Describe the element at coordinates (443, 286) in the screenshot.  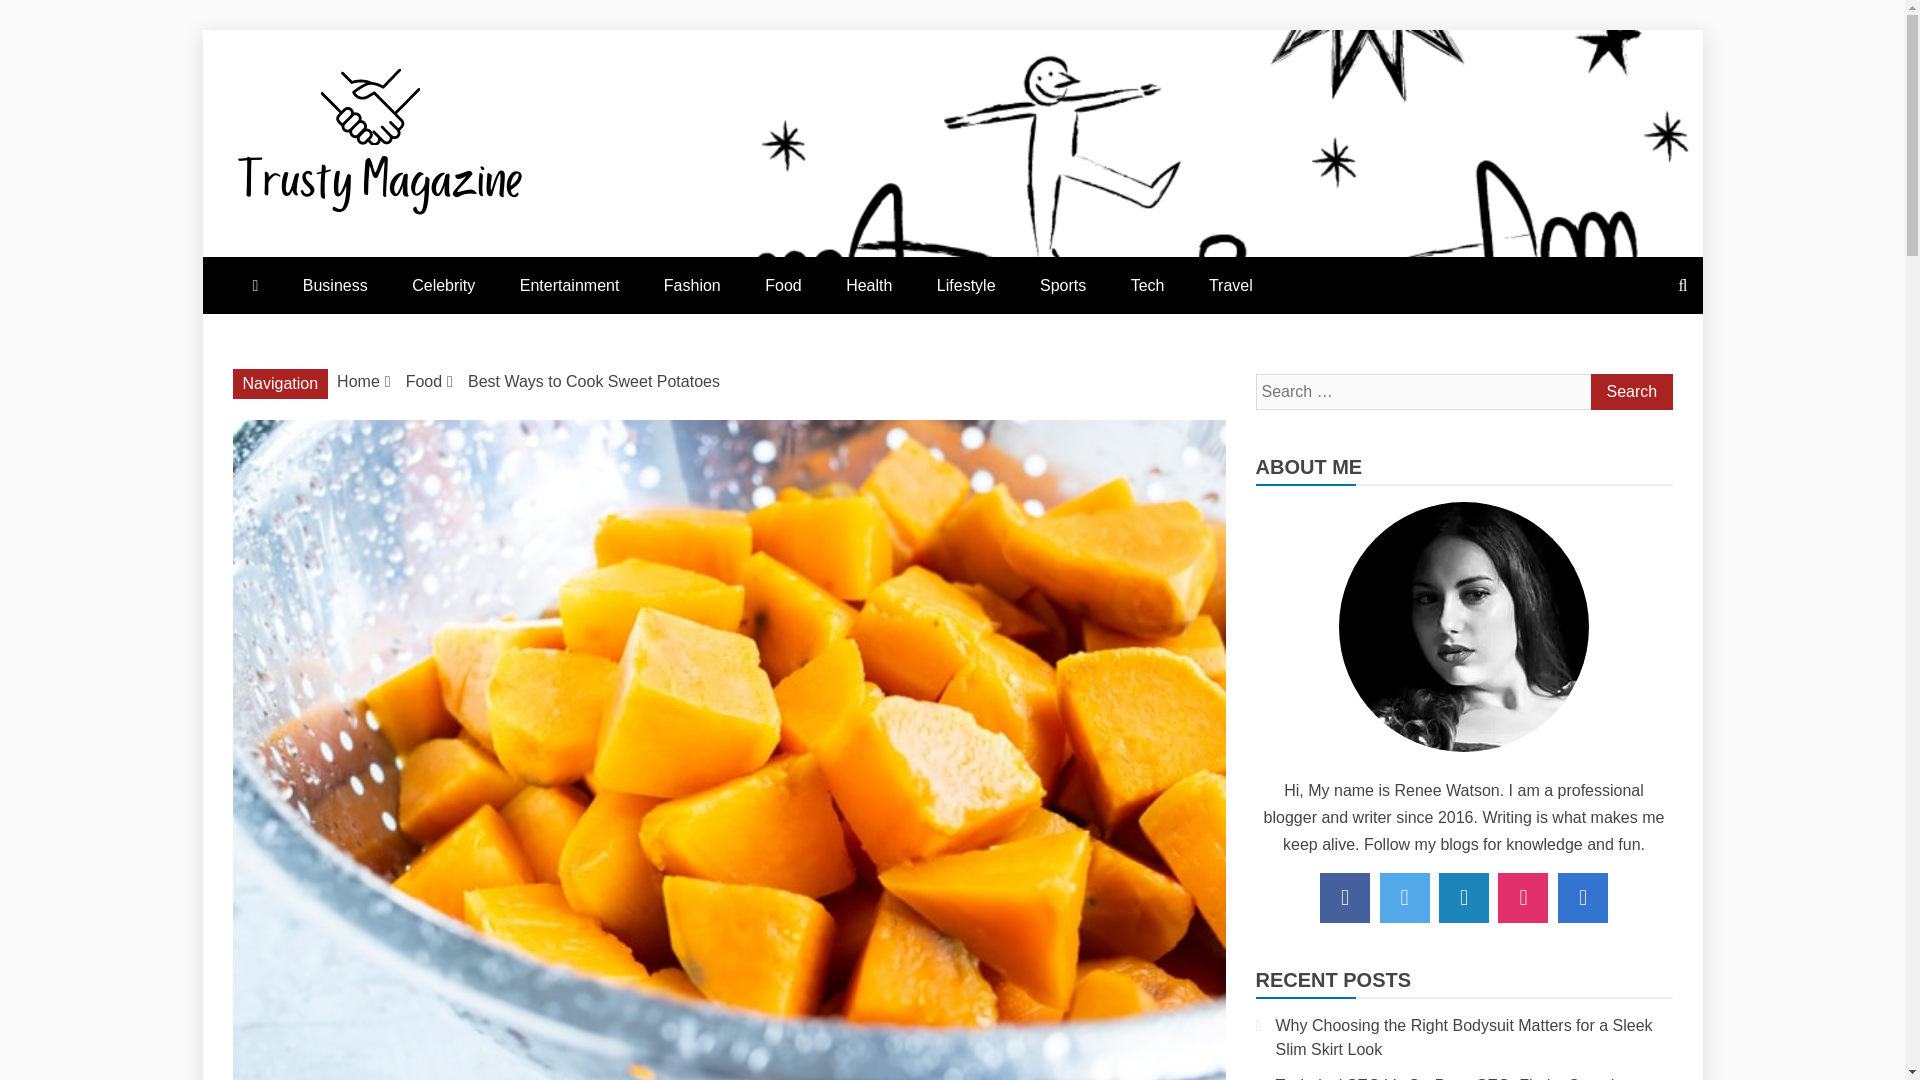
I see `Celebrity` at that location.